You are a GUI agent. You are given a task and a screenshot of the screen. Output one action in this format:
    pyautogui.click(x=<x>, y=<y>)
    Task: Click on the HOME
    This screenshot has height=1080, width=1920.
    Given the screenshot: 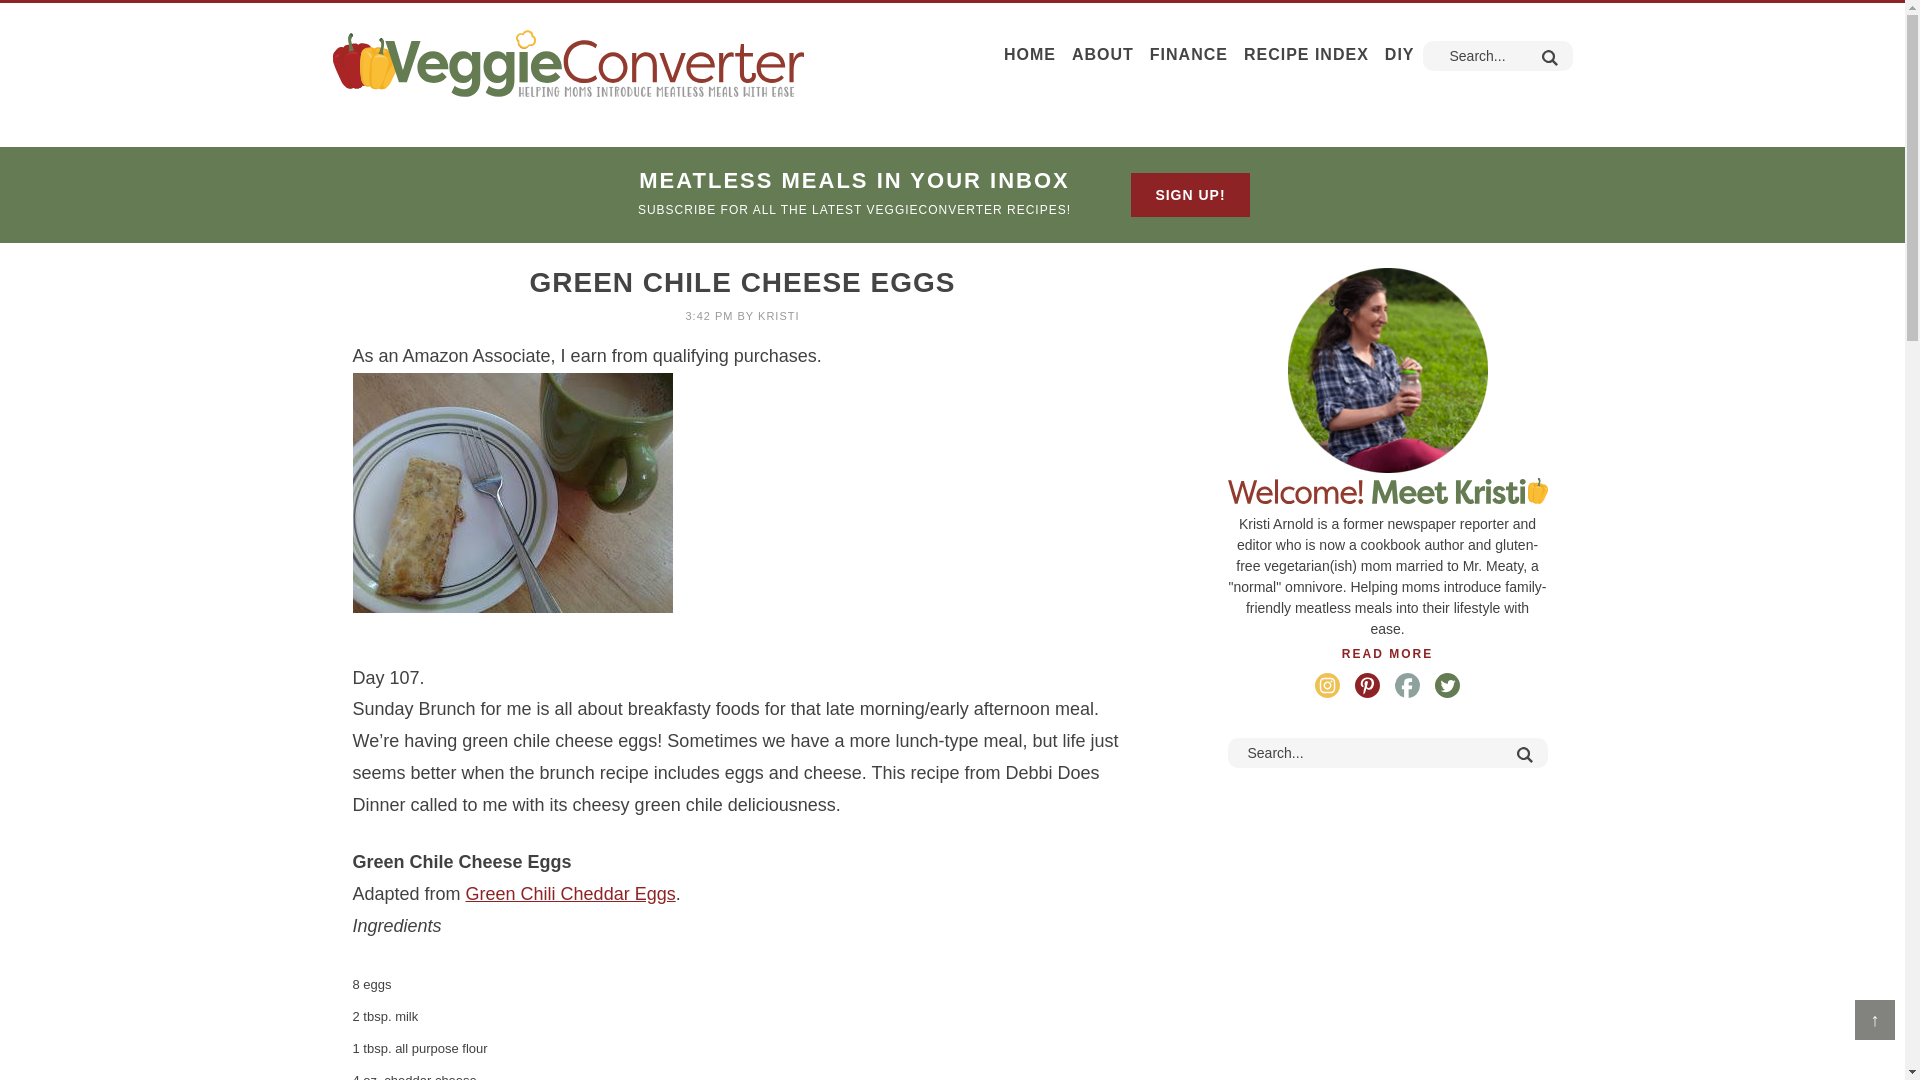 What is the action you would take?
    pyautogui.click(x=1030, y=55)
    